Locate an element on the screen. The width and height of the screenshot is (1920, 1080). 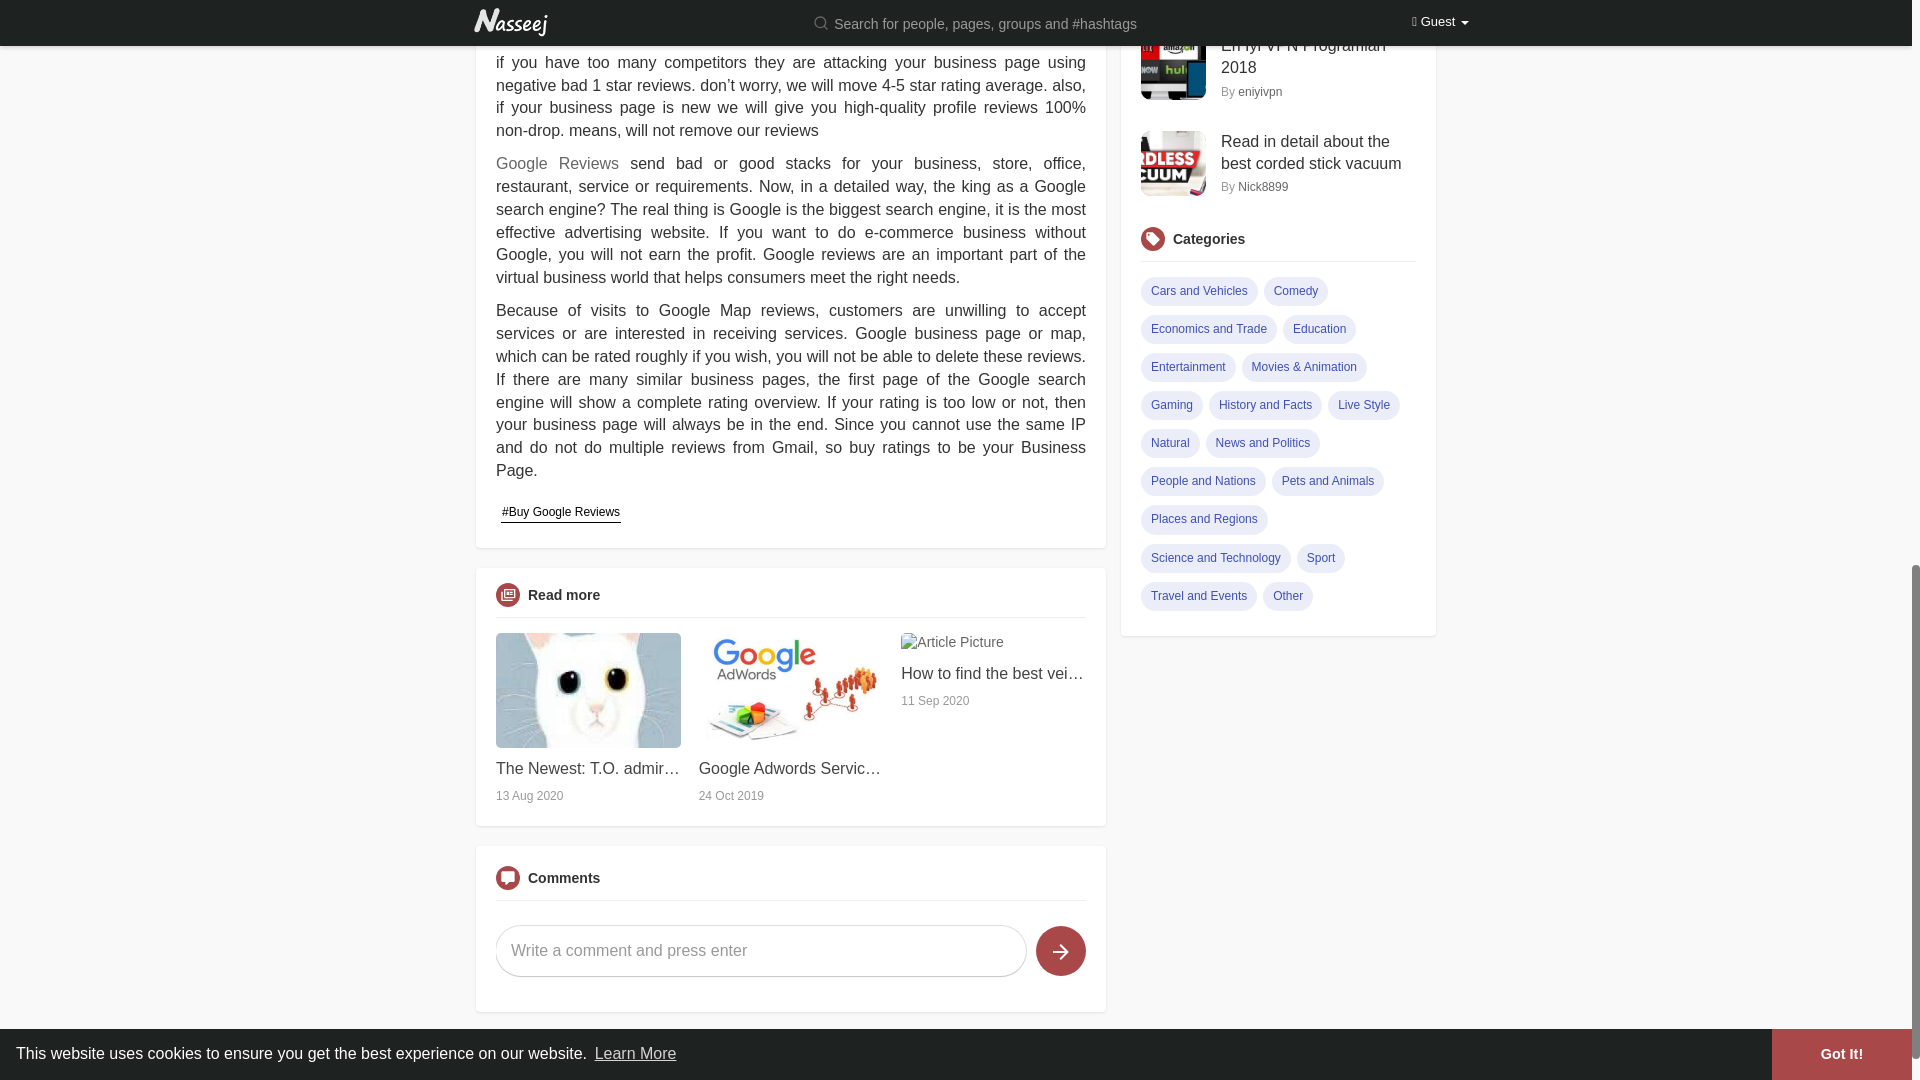
Google Adwords Services - Sathya Technosoft is located at coordinates (790, 768).